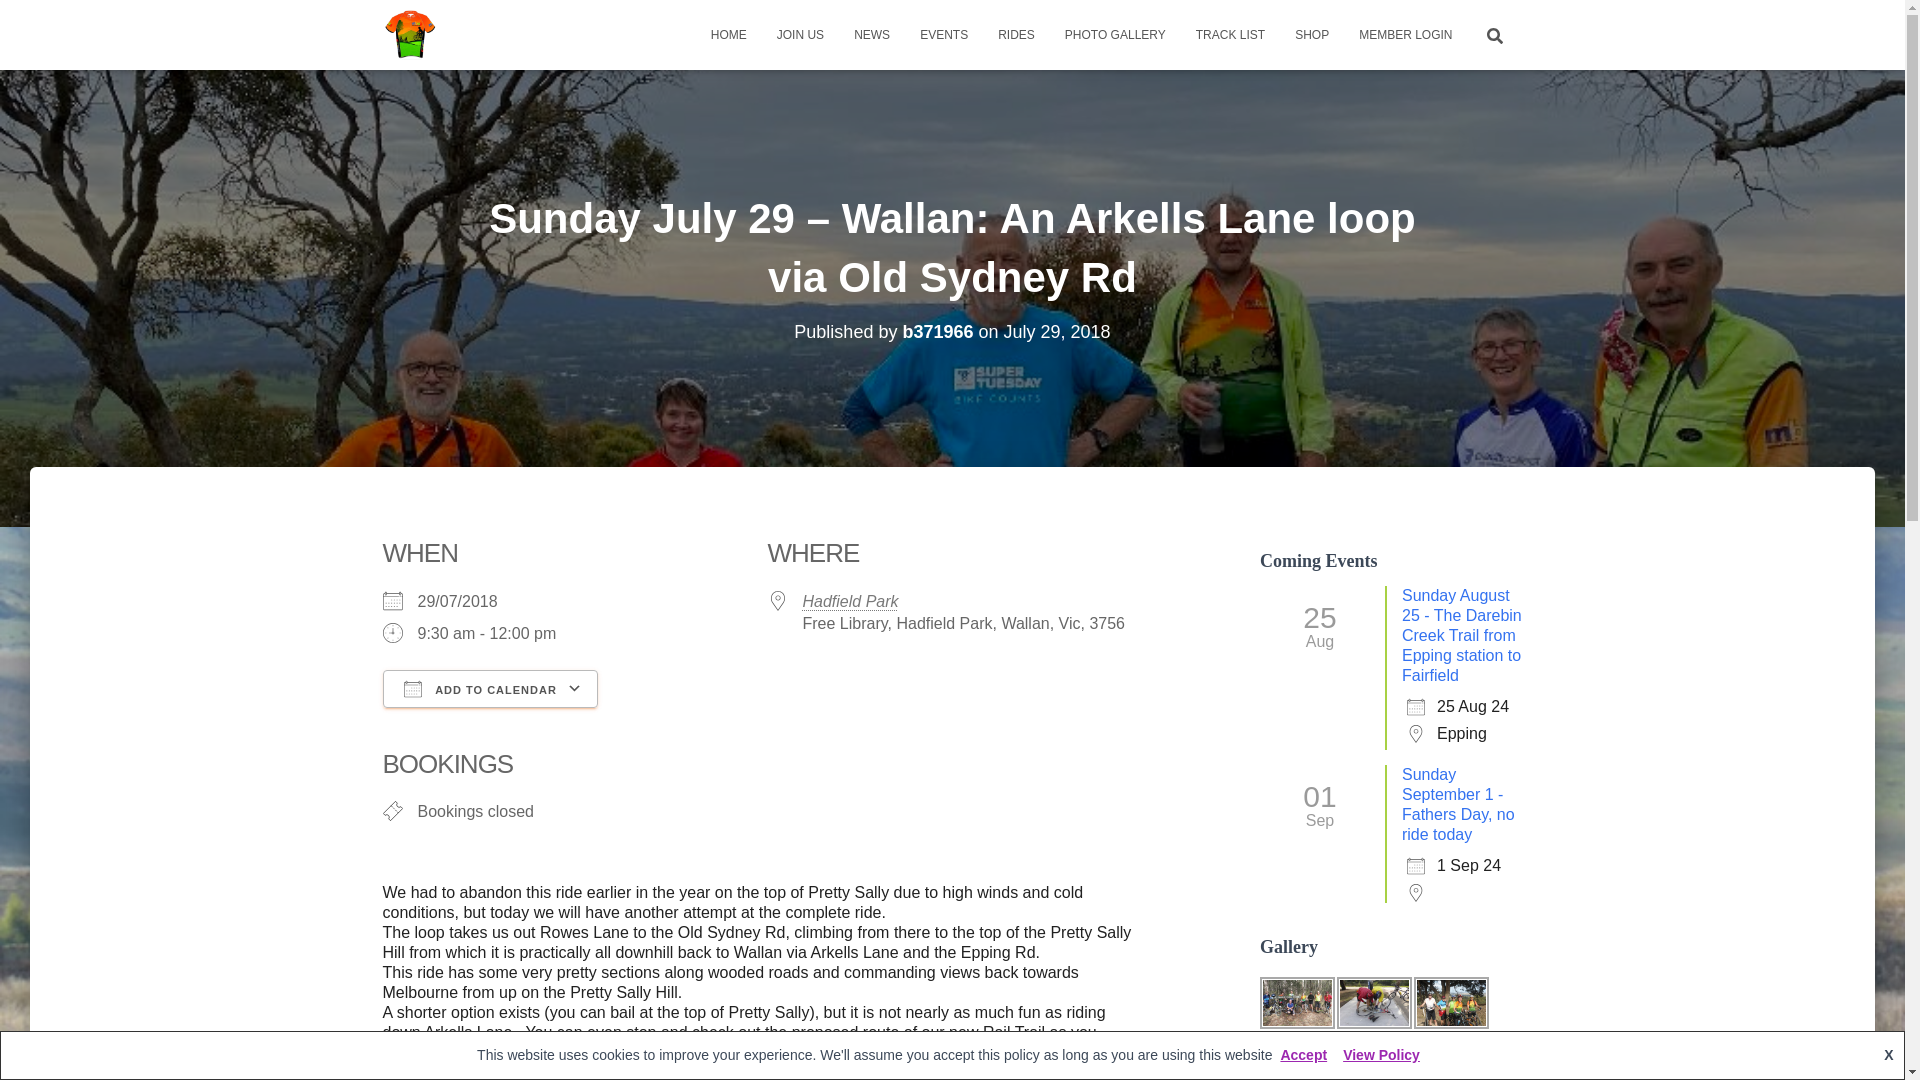 The width and height of the screenshot is (1920, 1080). What do you see at coordinates (1405, 34) in the screenshot?
I see `MEMBER LOGIN` at bounding box center [1405, 34].